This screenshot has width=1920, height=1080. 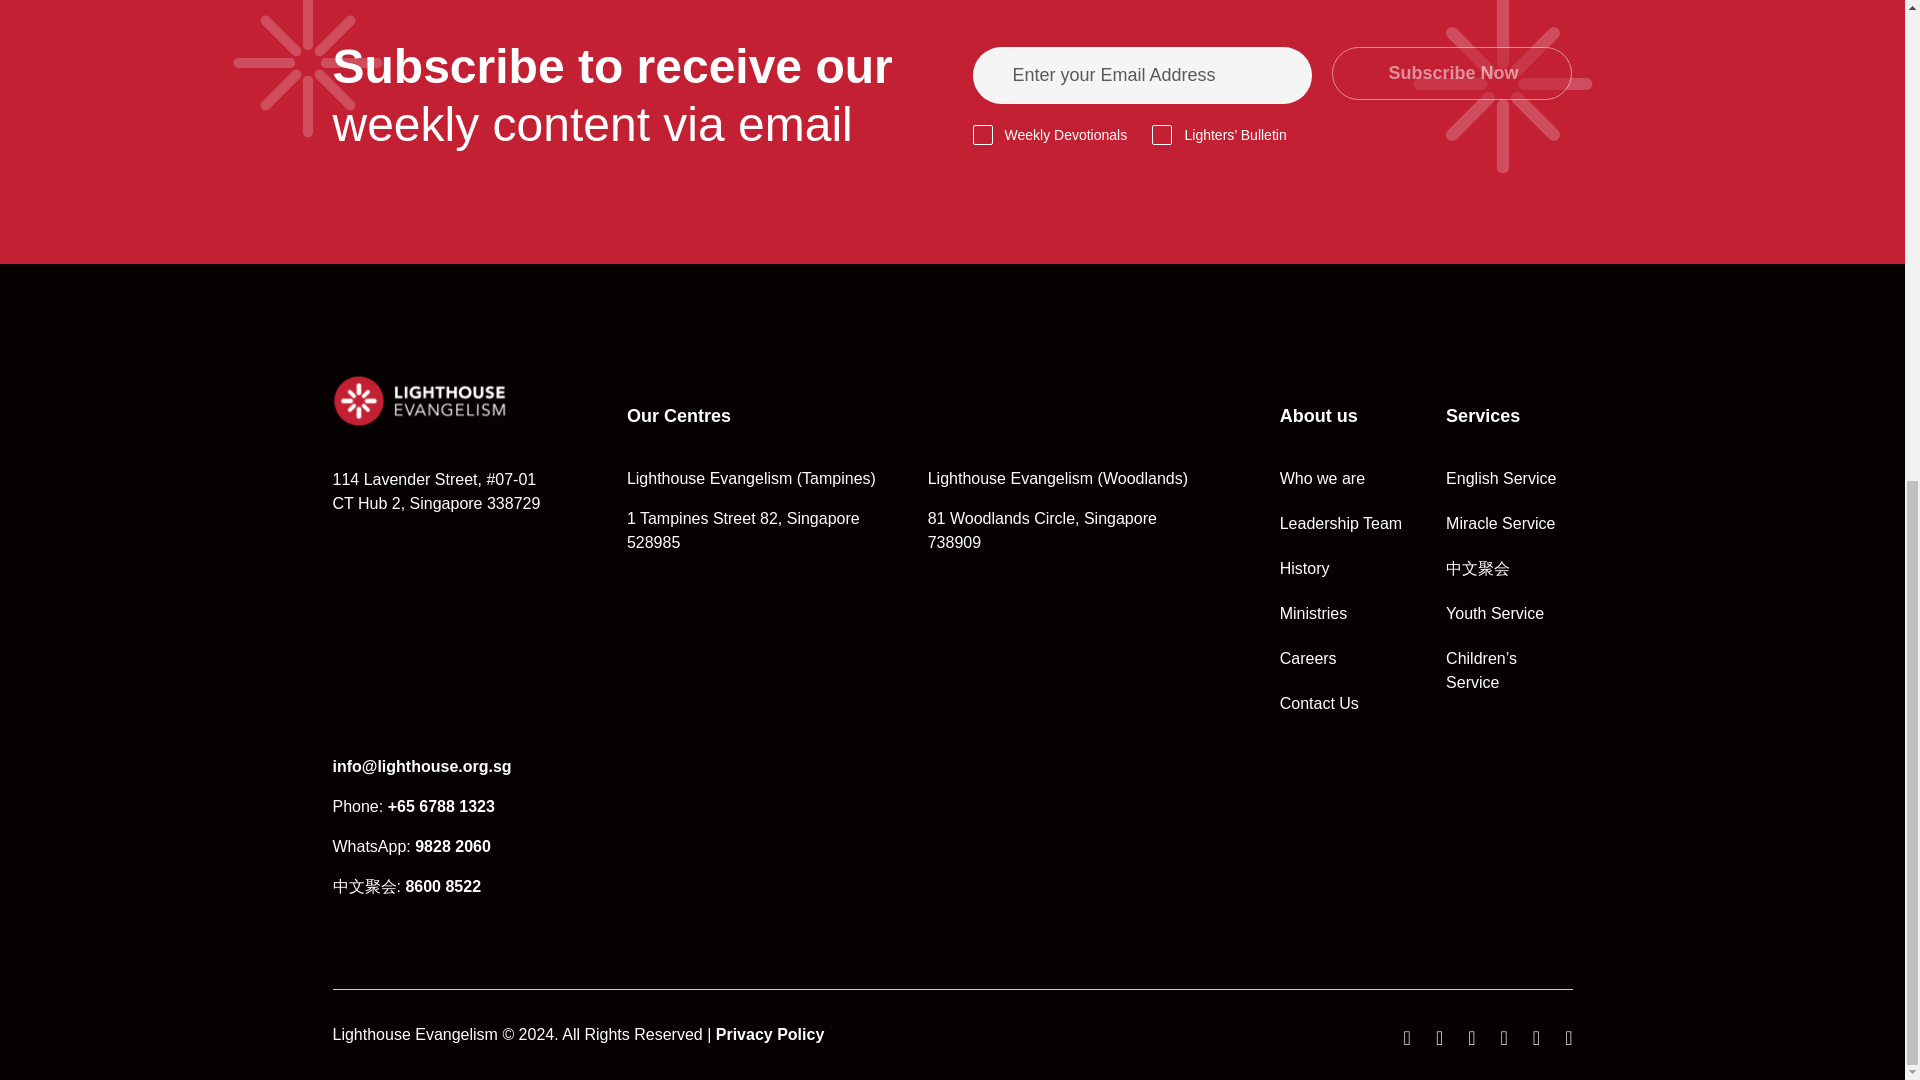 What do you see at coordinates (1452, 74) in the screenshot?
I see `Subscribe Now` at bounding box center [1452, 74].